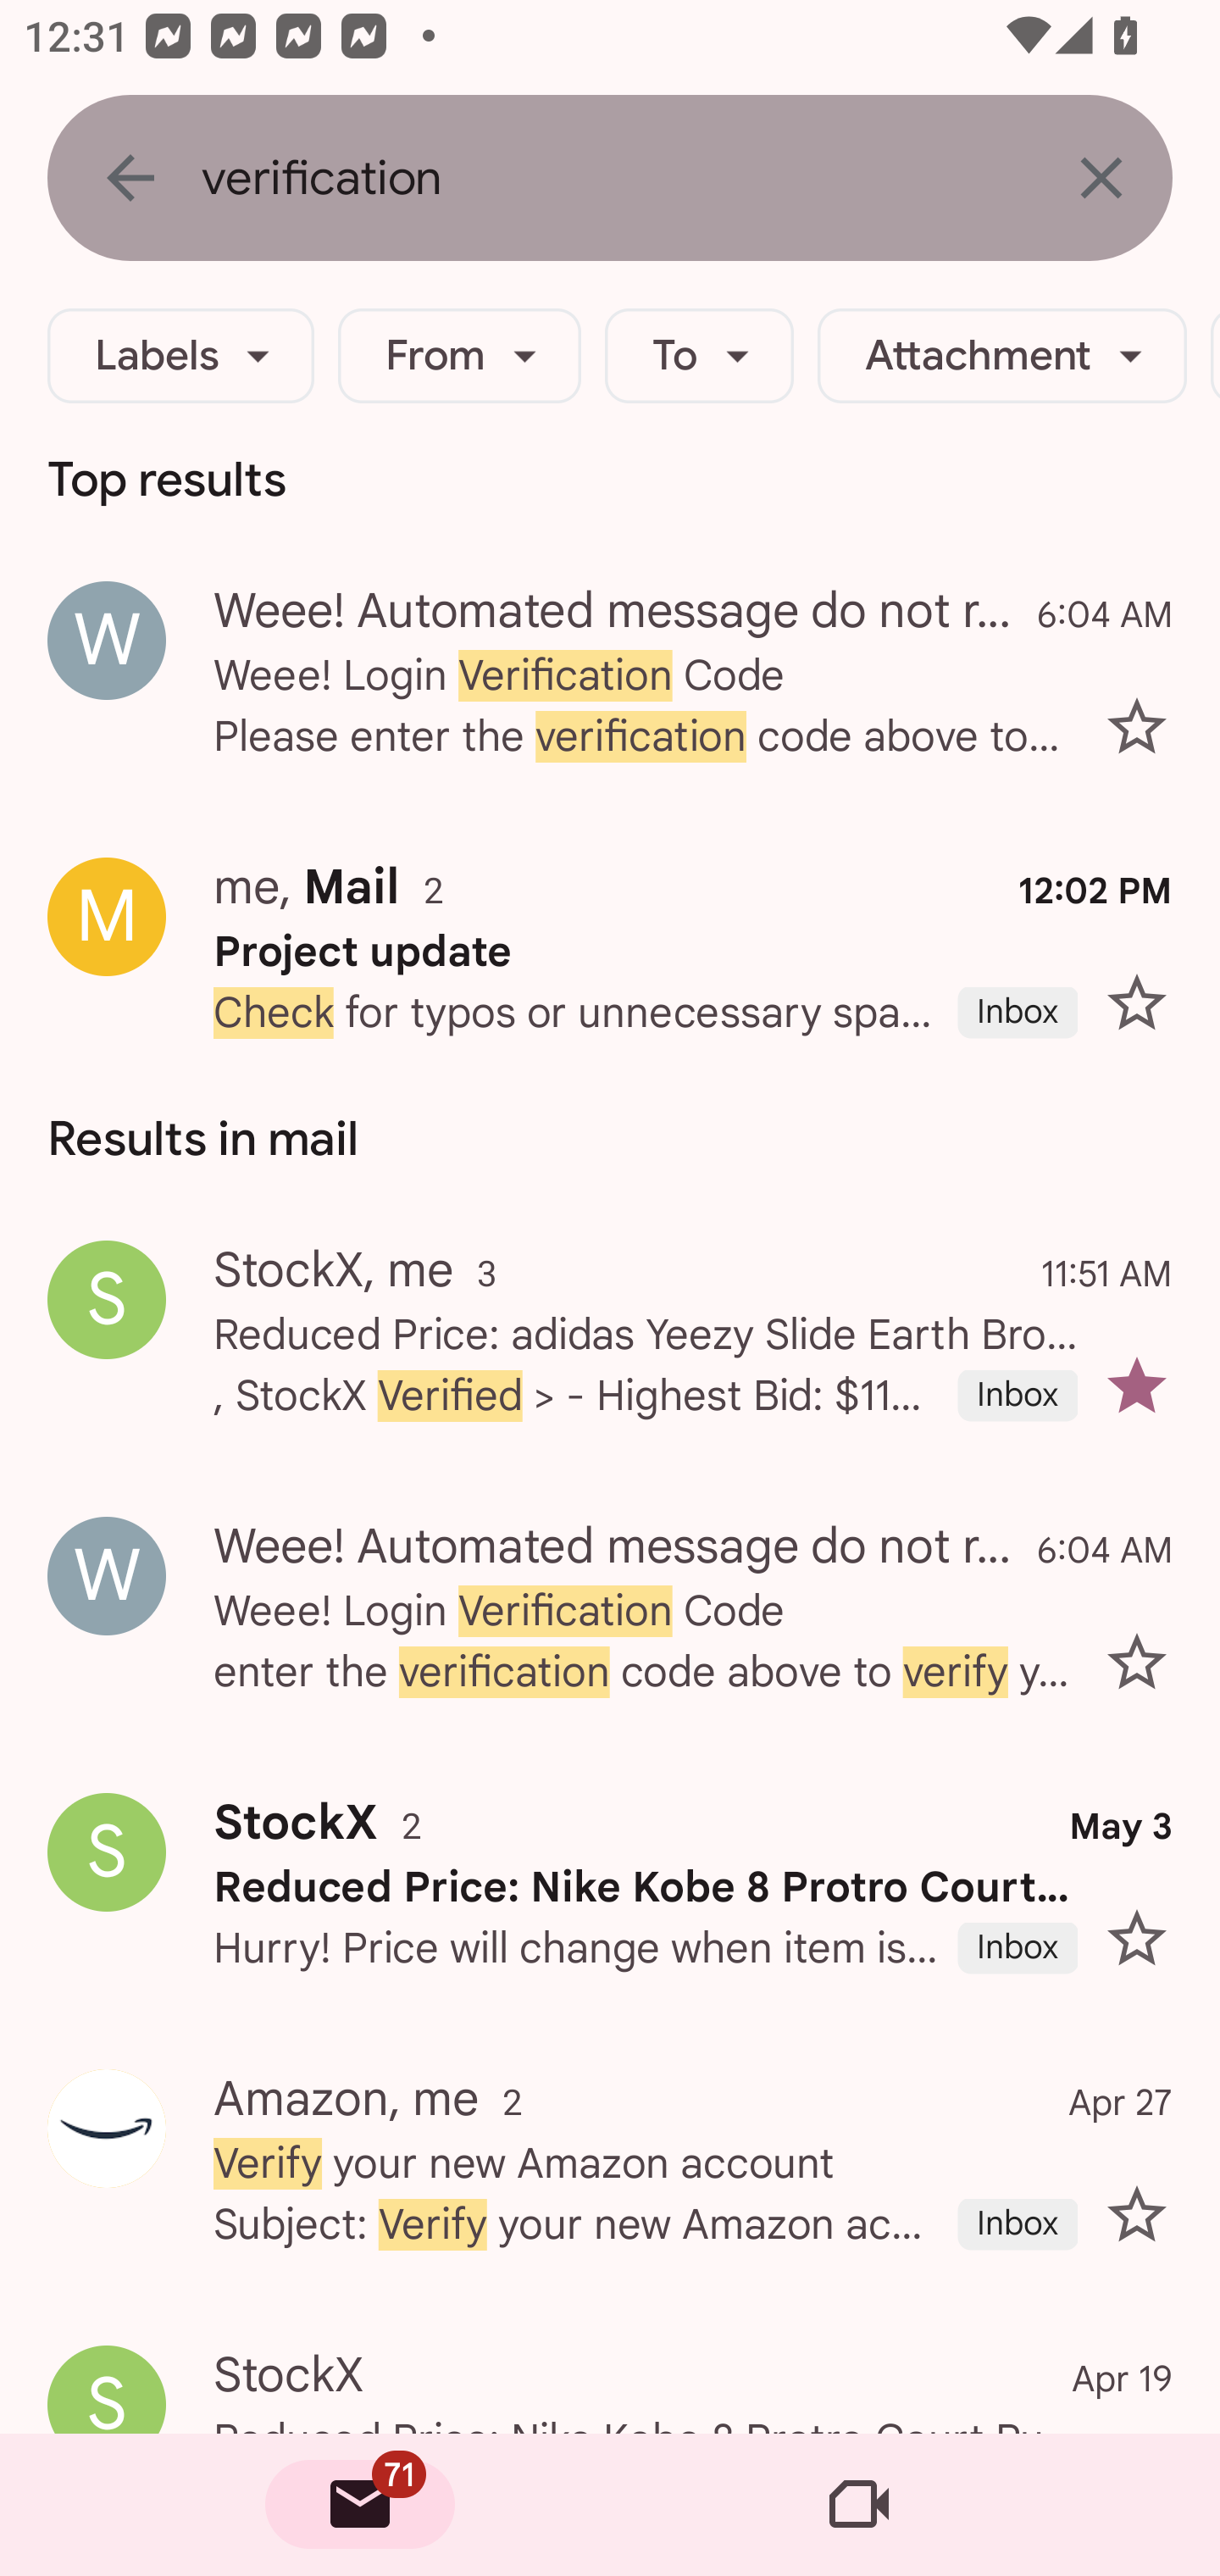  Describe the element at coordinates (700, 356) in the screenshot. I see `To` at that location.